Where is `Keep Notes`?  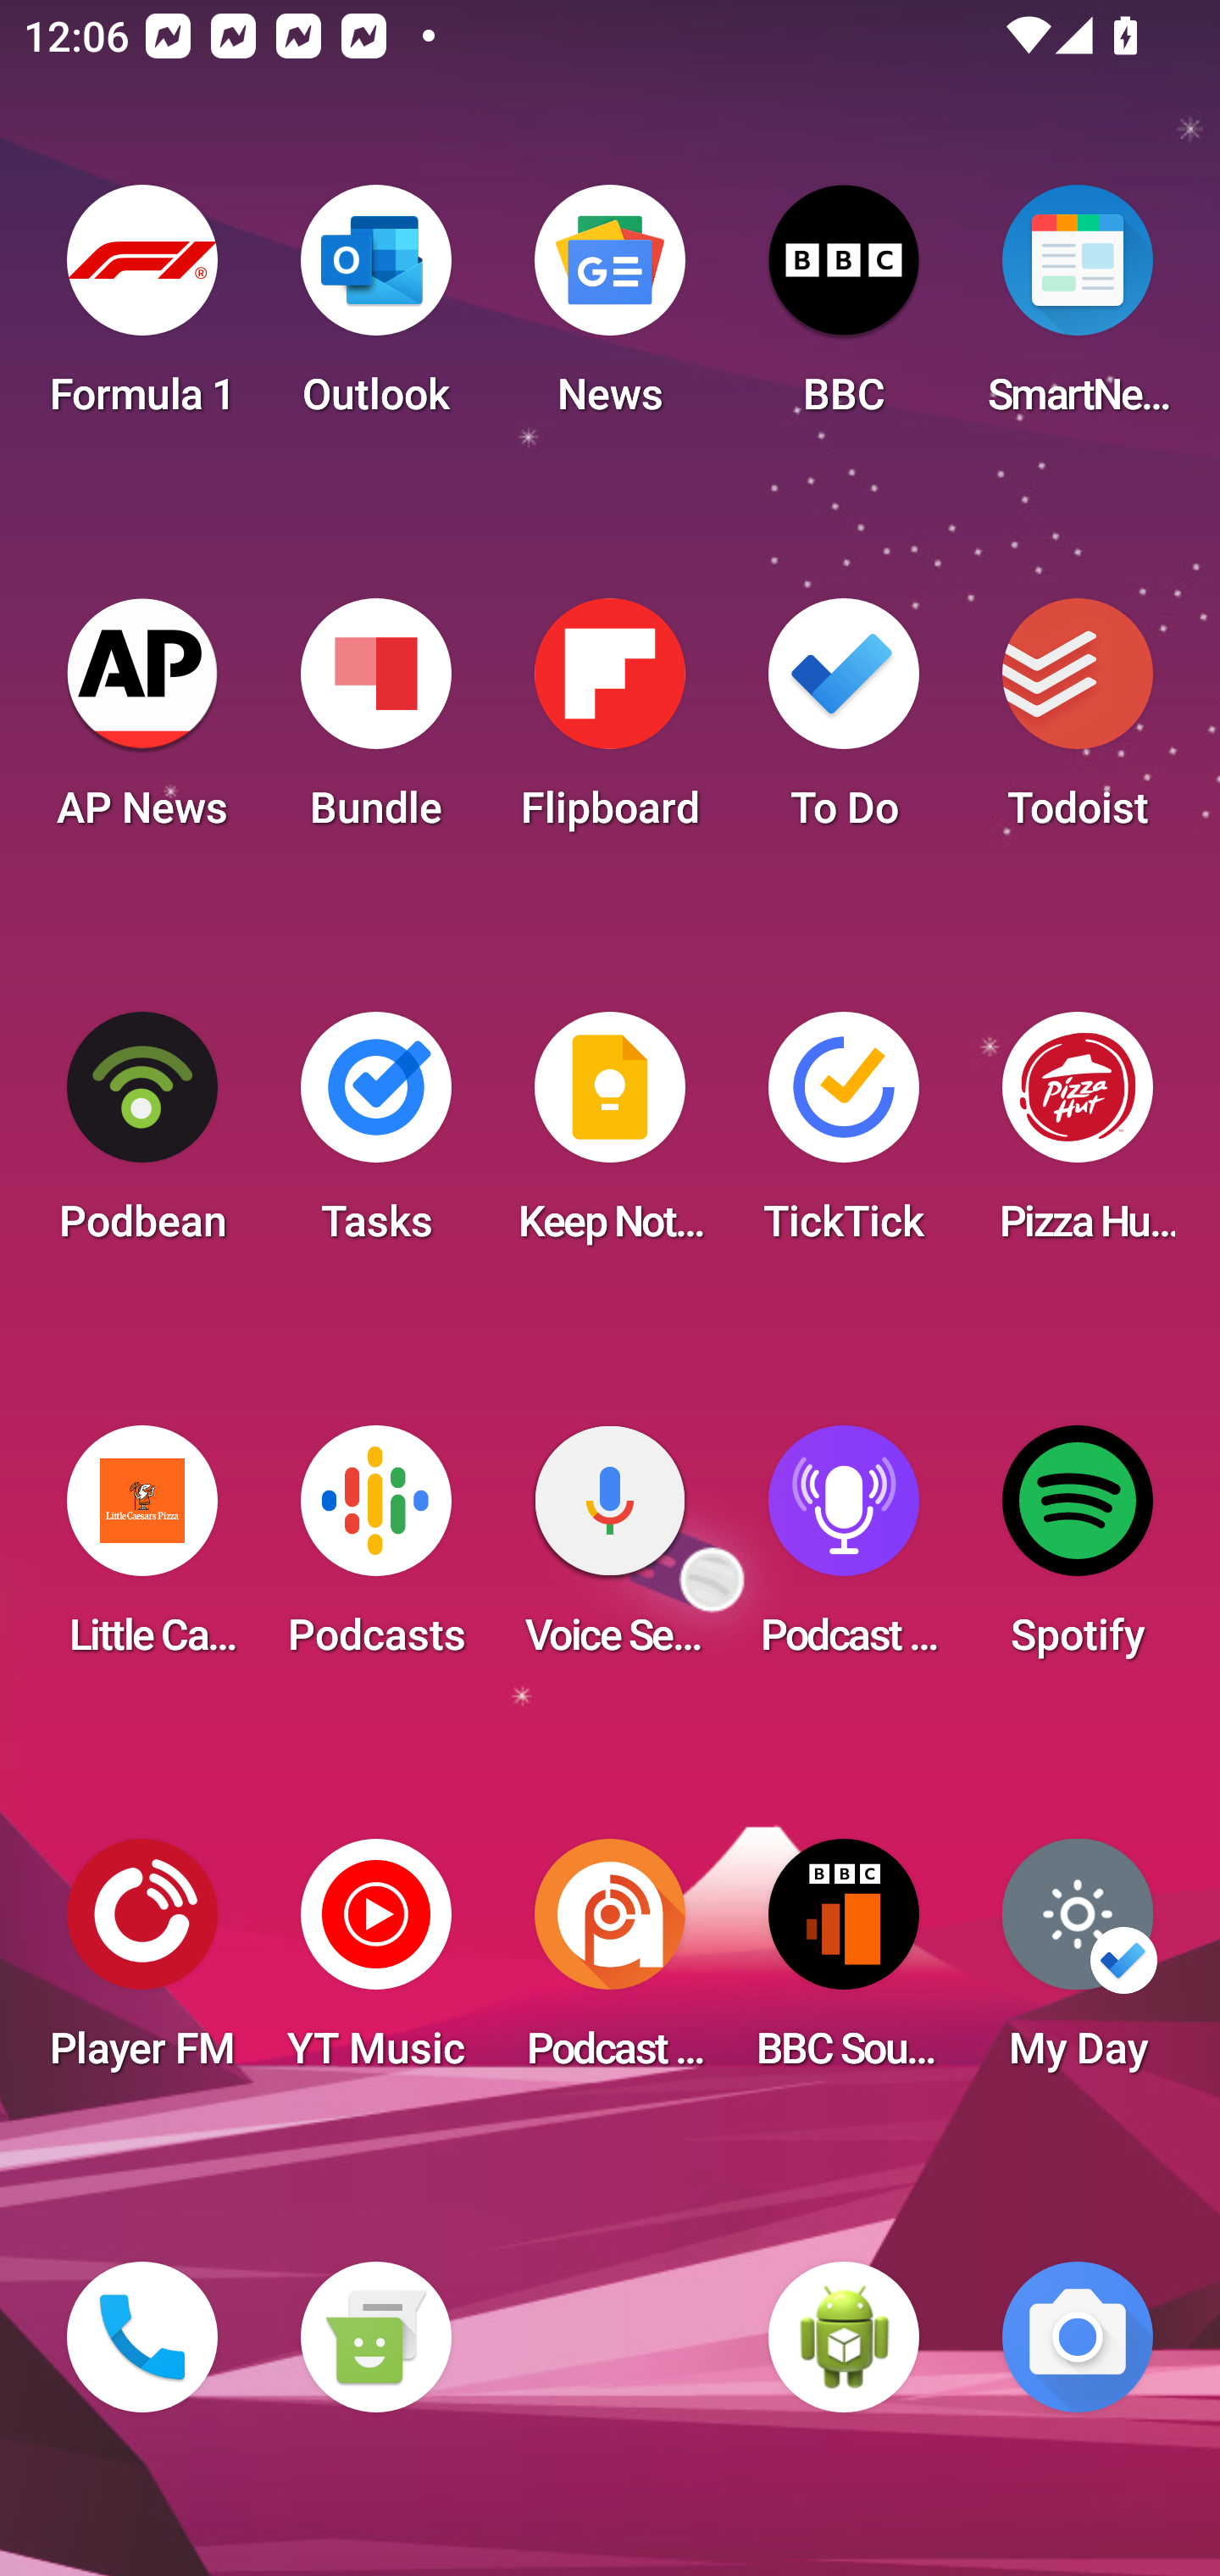 Keep Notes is located at coordinates (610, 1137).